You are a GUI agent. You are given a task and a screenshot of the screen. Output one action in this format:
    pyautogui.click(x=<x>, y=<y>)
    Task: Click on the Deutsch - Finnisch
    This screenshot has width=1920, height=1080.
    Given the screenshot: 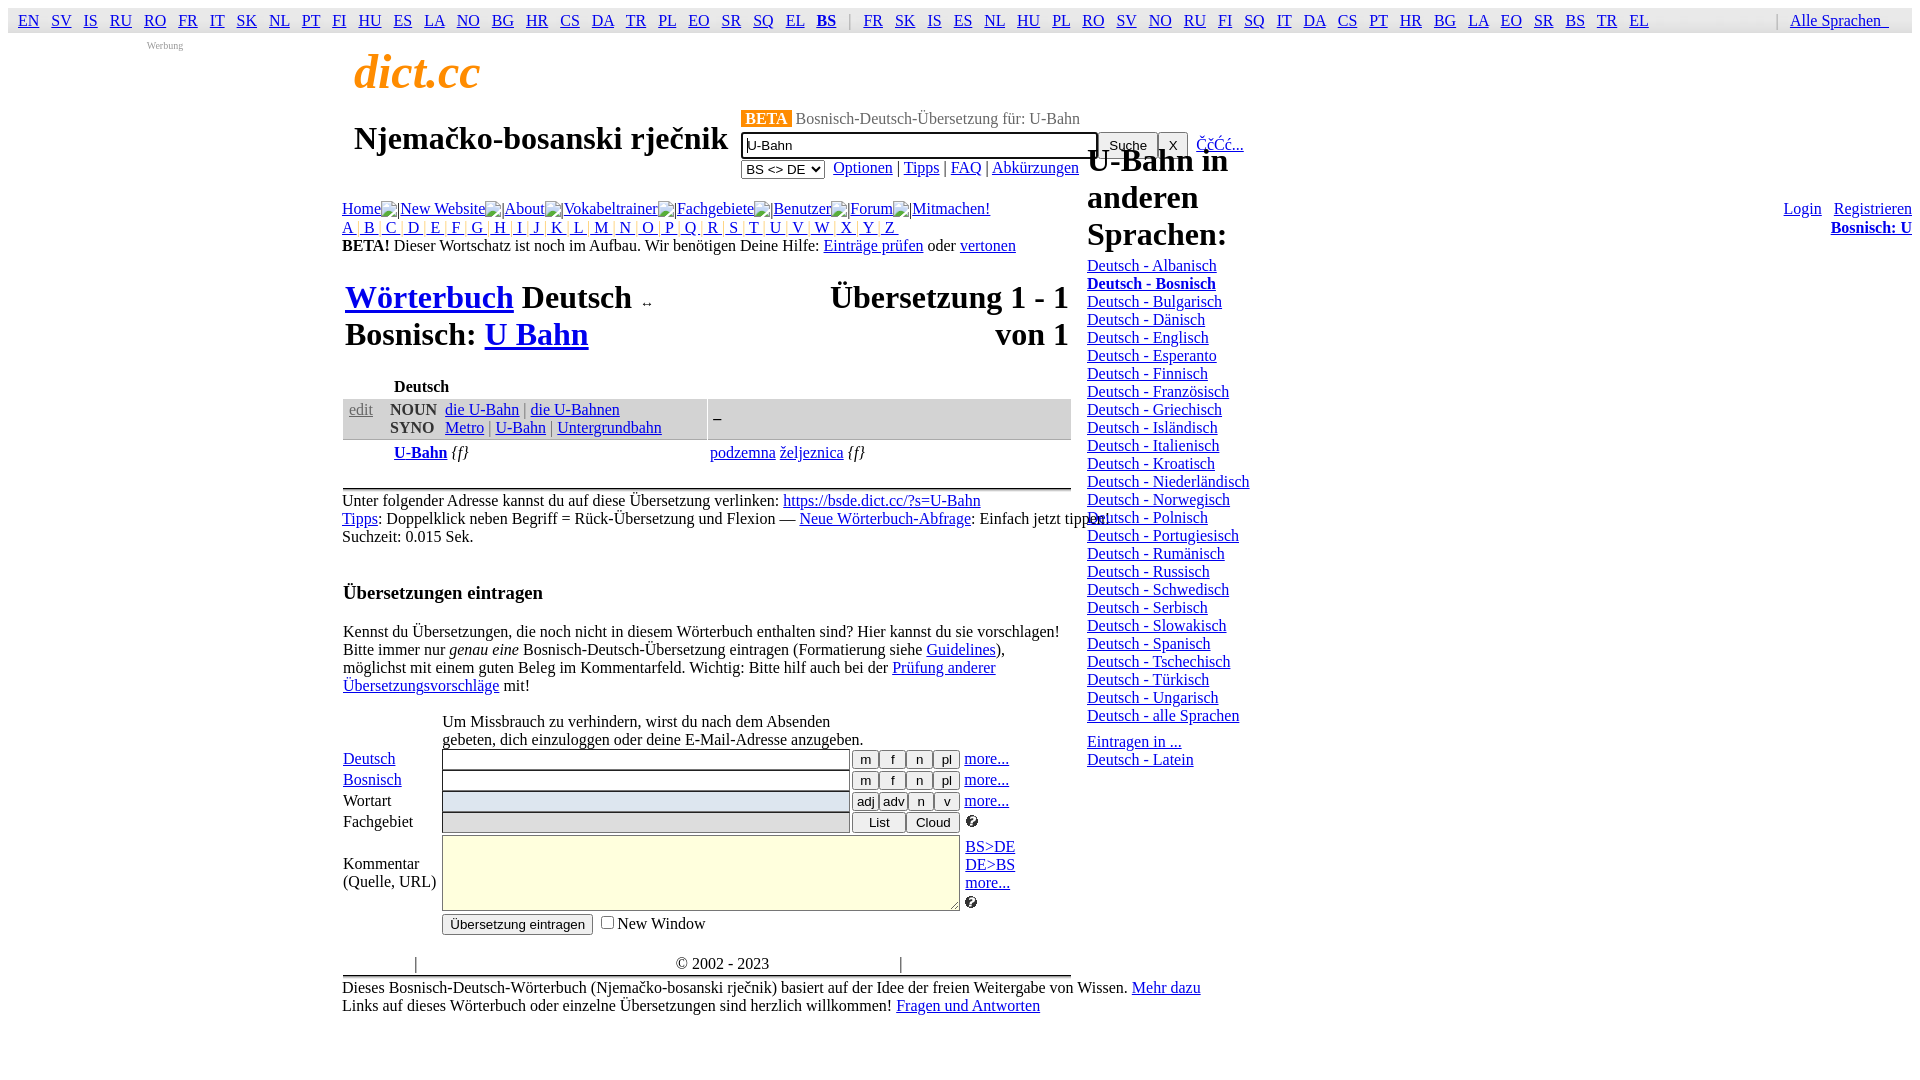 What is the action you would take?
    pyautogui.click(x=1148, y=374)
    